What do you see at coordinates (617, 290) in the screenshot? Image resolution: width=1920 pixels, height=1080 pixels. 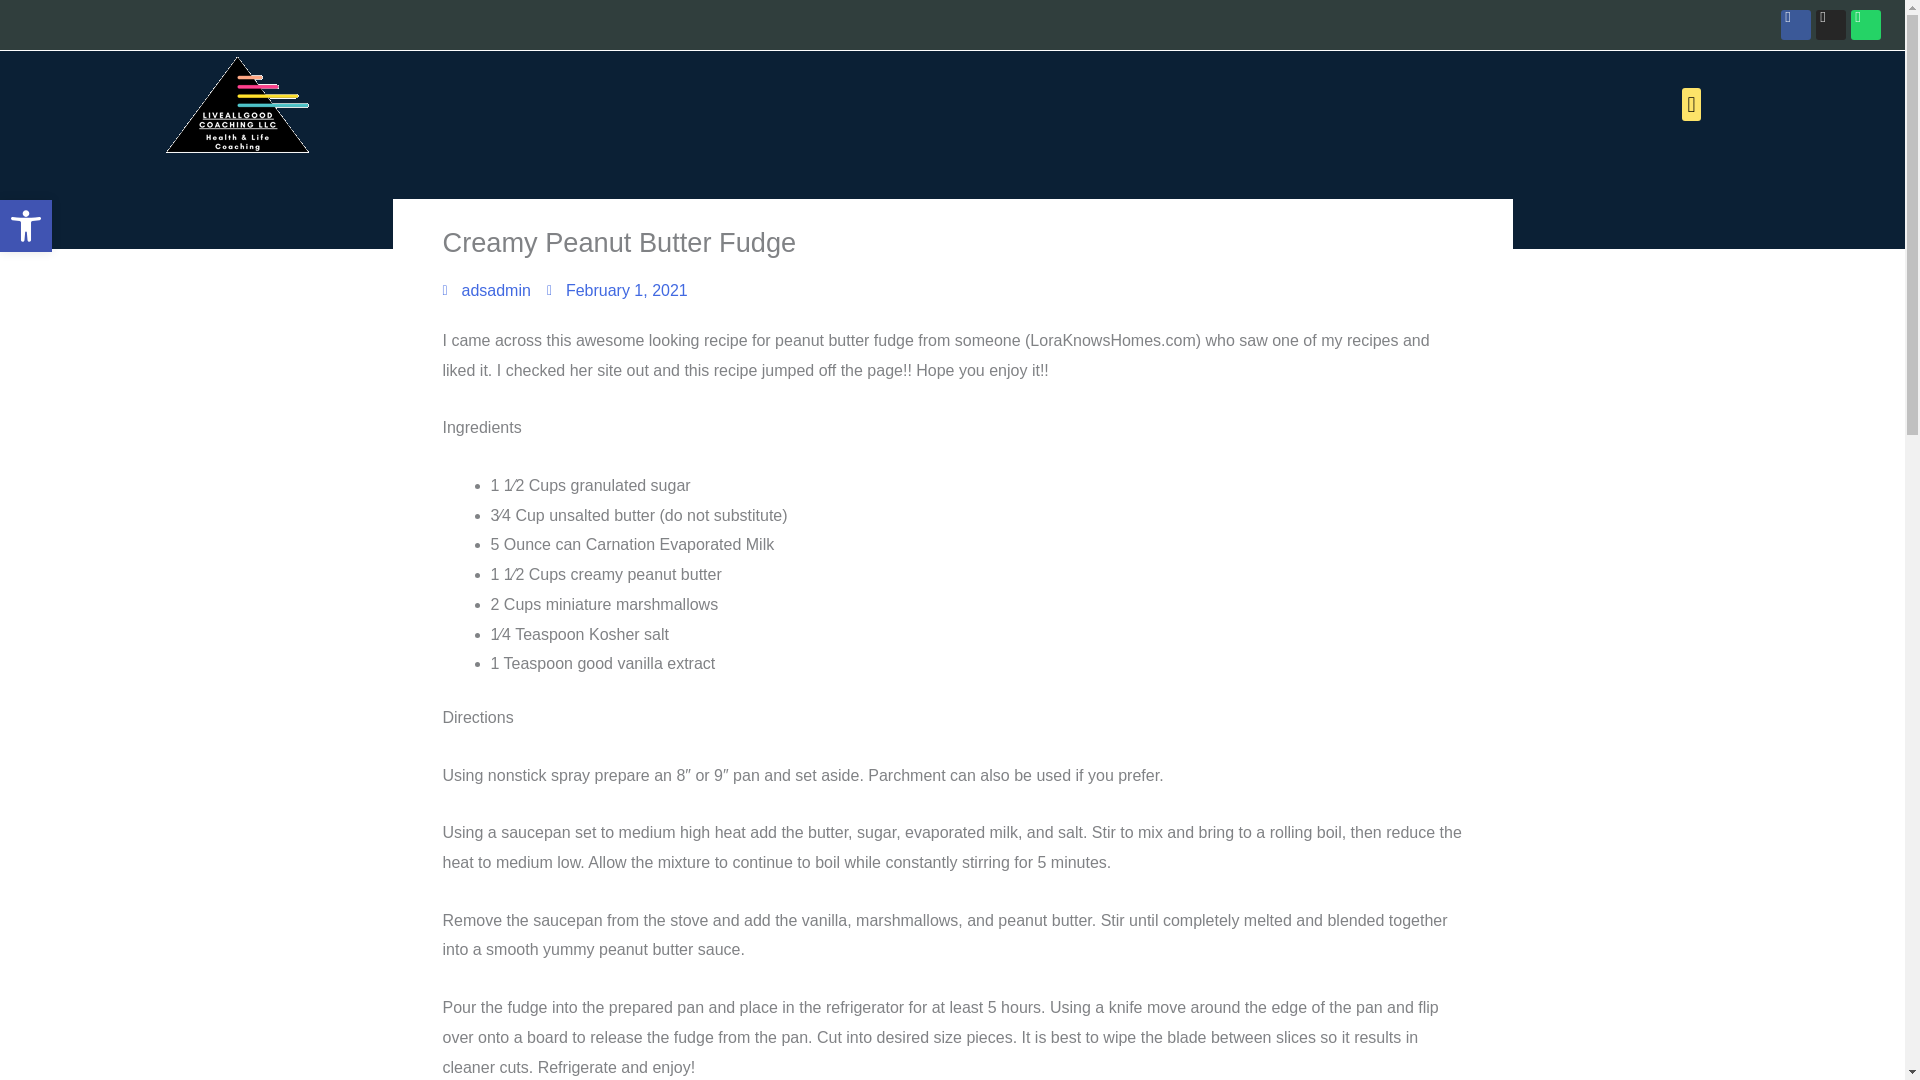 I see `Accessibility Tools` at bounding box center [617, 290].